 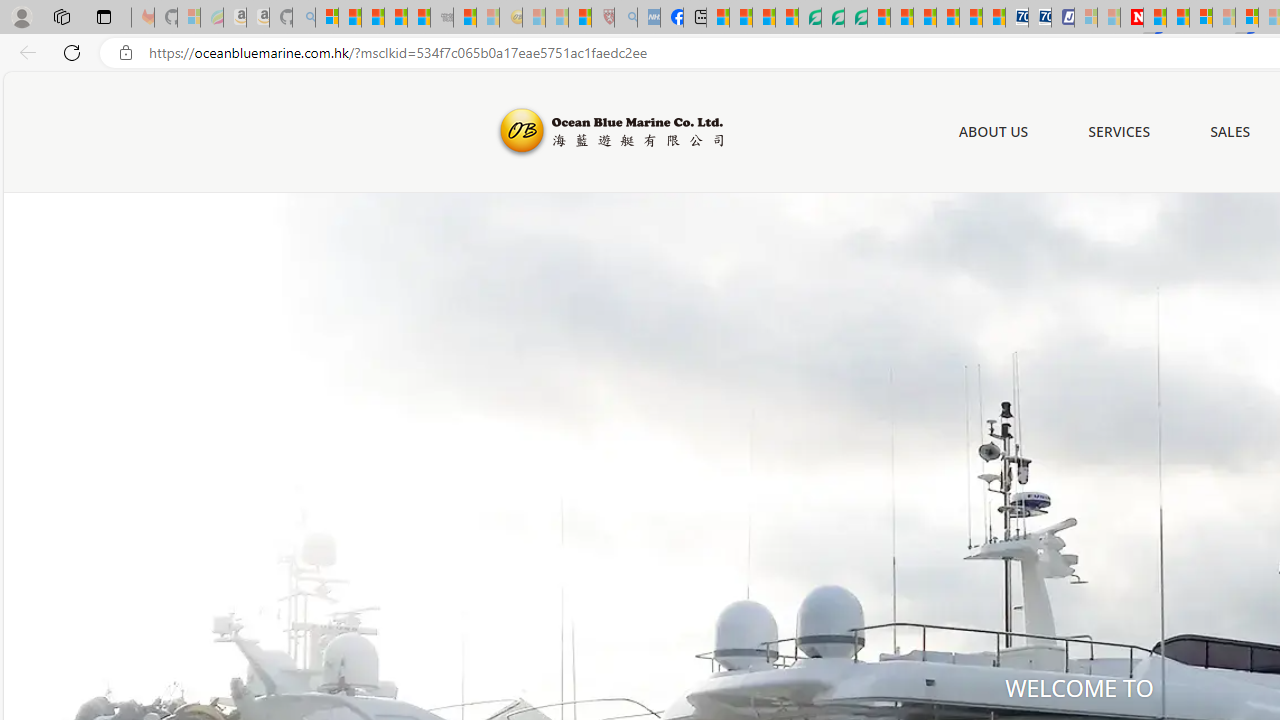 What do you see at coordinates (855, 18) in the screenshot?
I see `Microsoft Word - consumer-privacy address update 2.2021` at bounding box center [855, 18].